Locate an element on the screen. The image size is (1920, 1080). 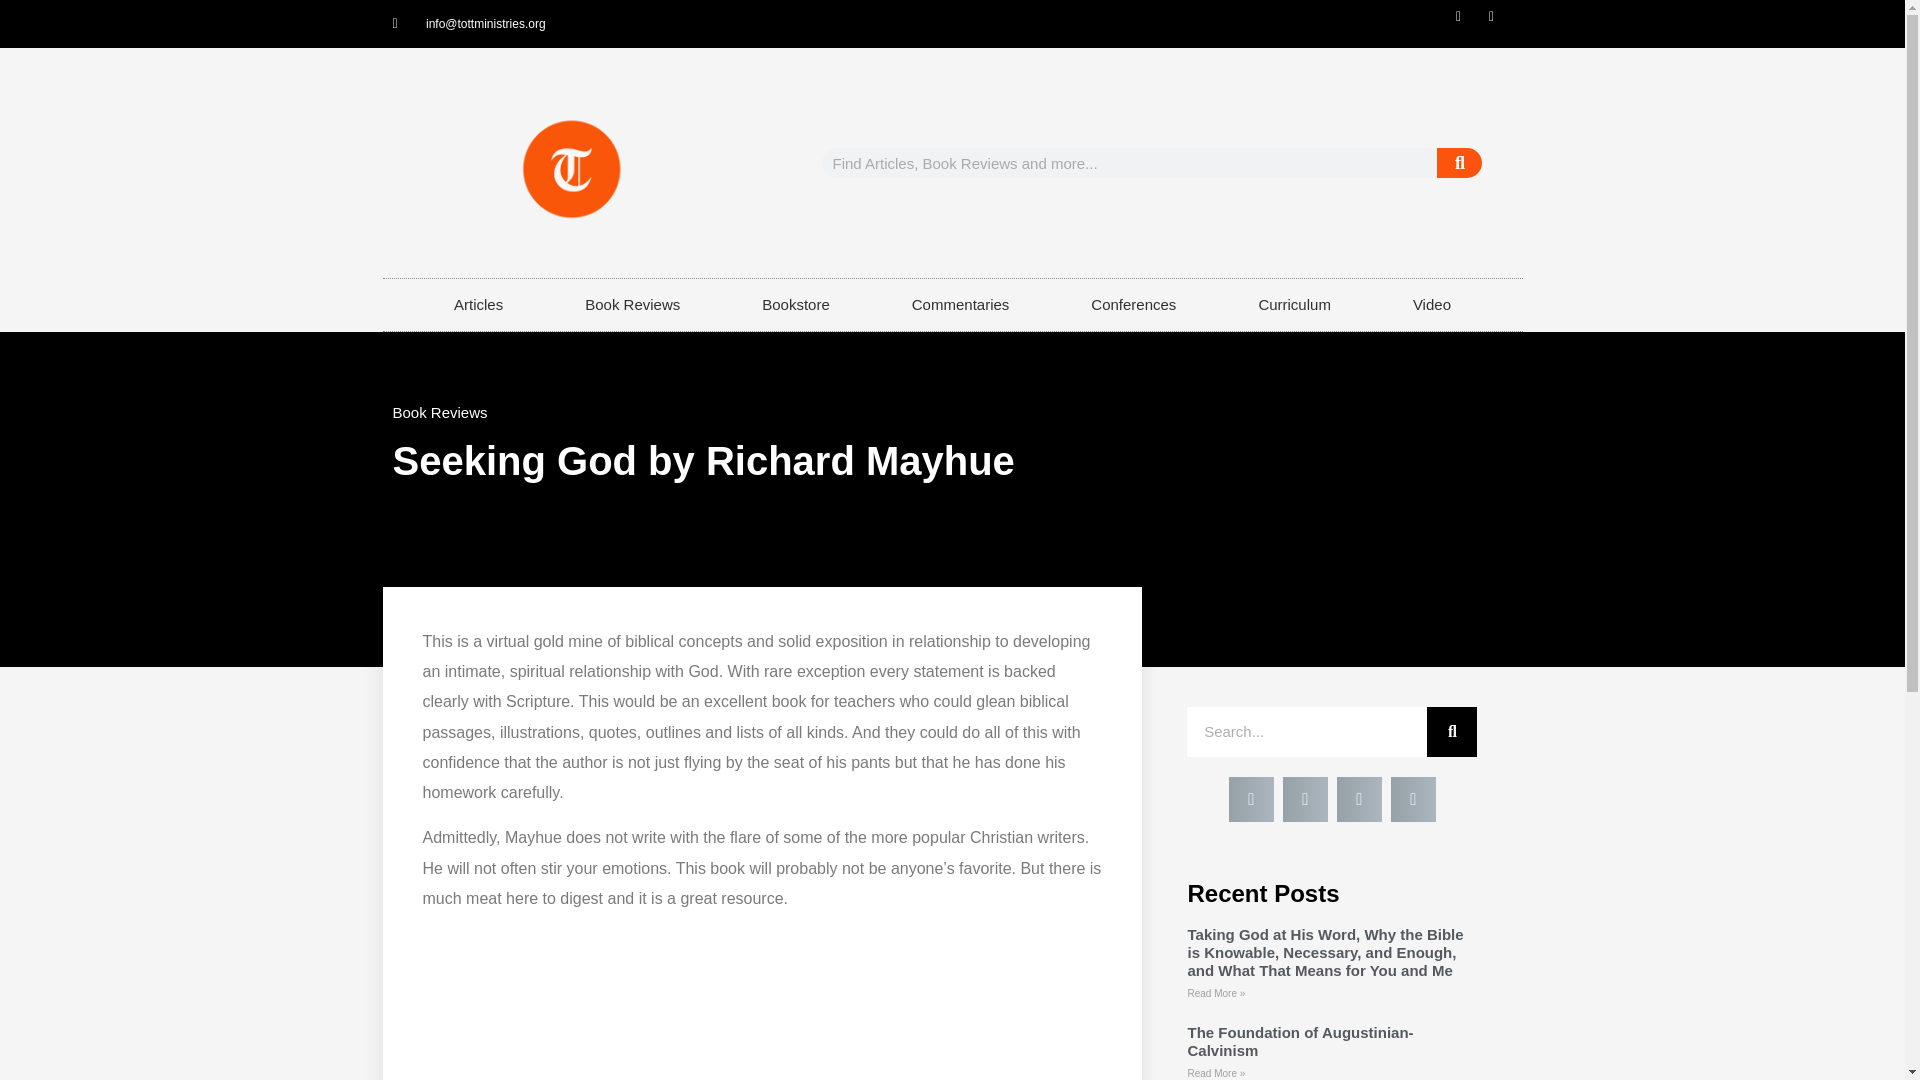
Book Reviews is located at coordinates (439, 412).